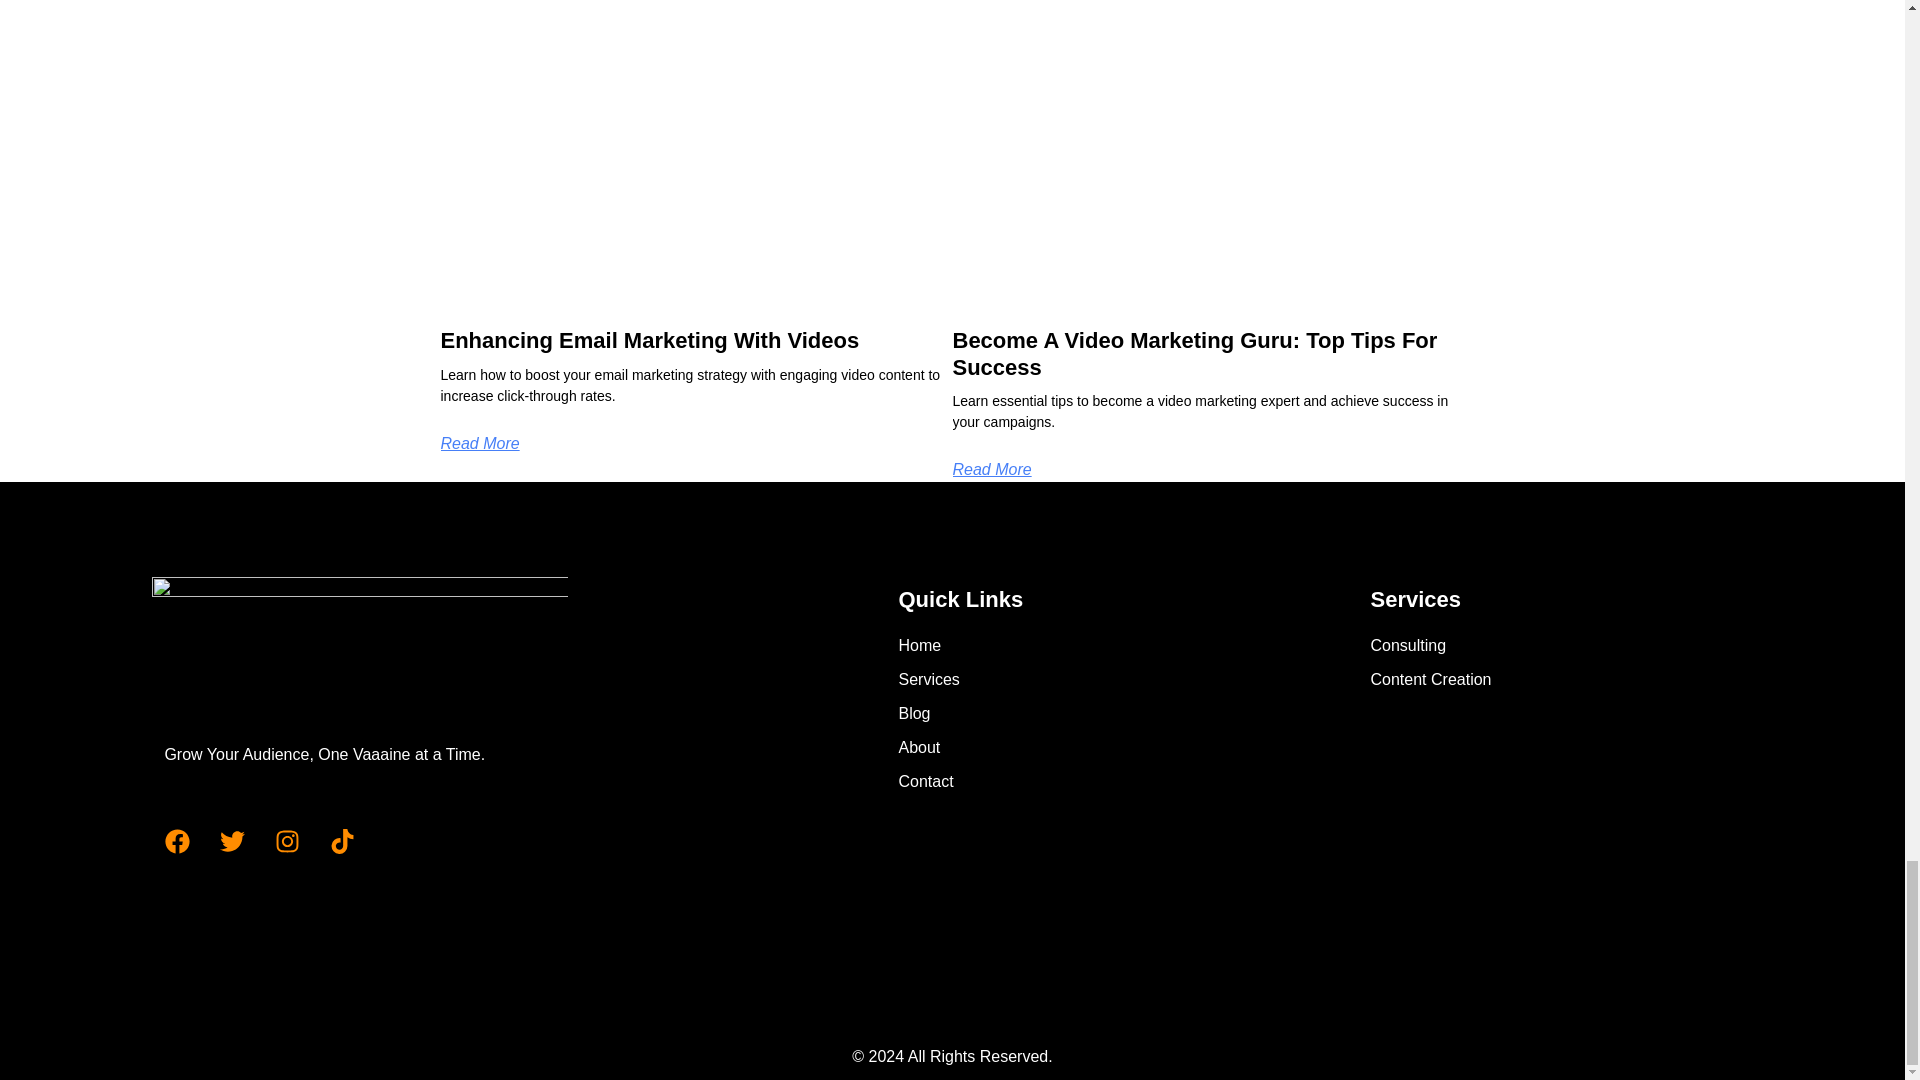 This screenshot has height=1080, width=1920. I want to click on Home, so click(1024, 645).